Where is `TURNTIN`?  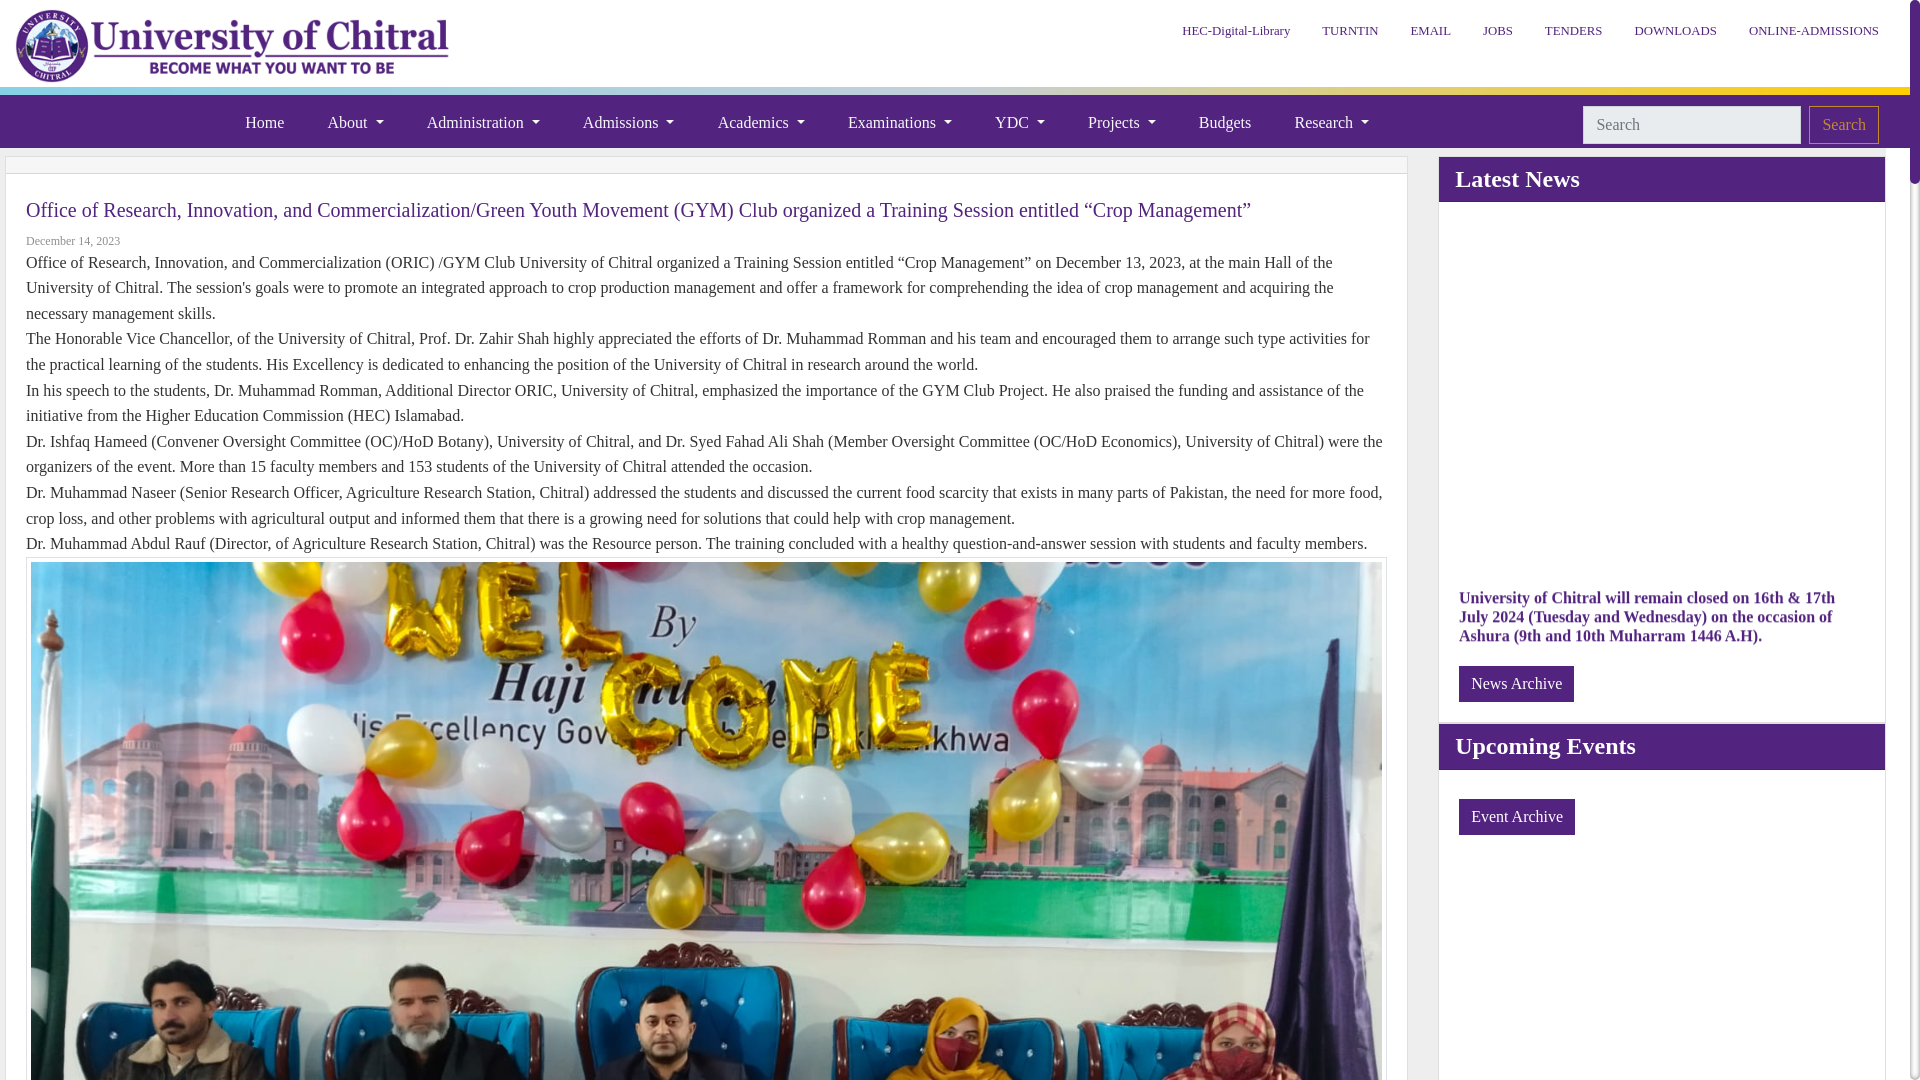 TURNTIN is located at coordinates (1349, 31).